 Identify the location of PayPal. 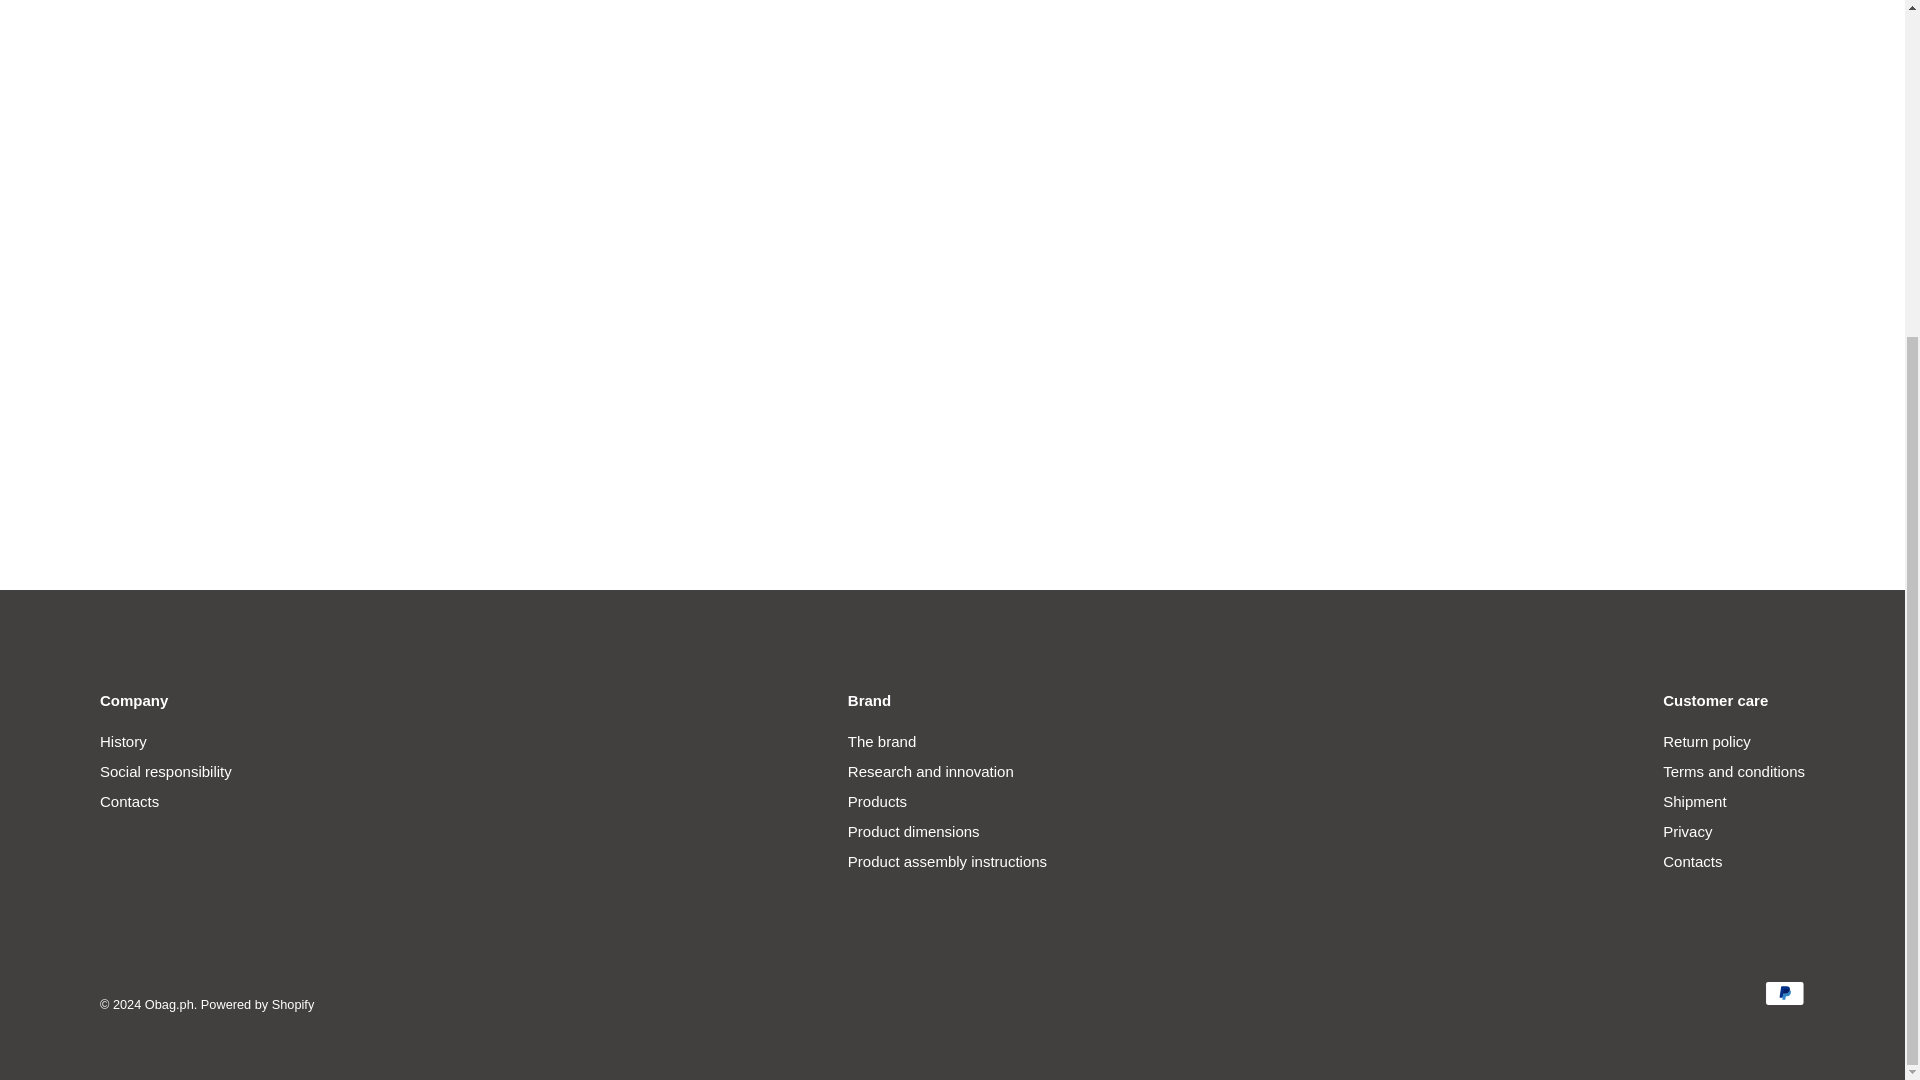
(1784, 992).